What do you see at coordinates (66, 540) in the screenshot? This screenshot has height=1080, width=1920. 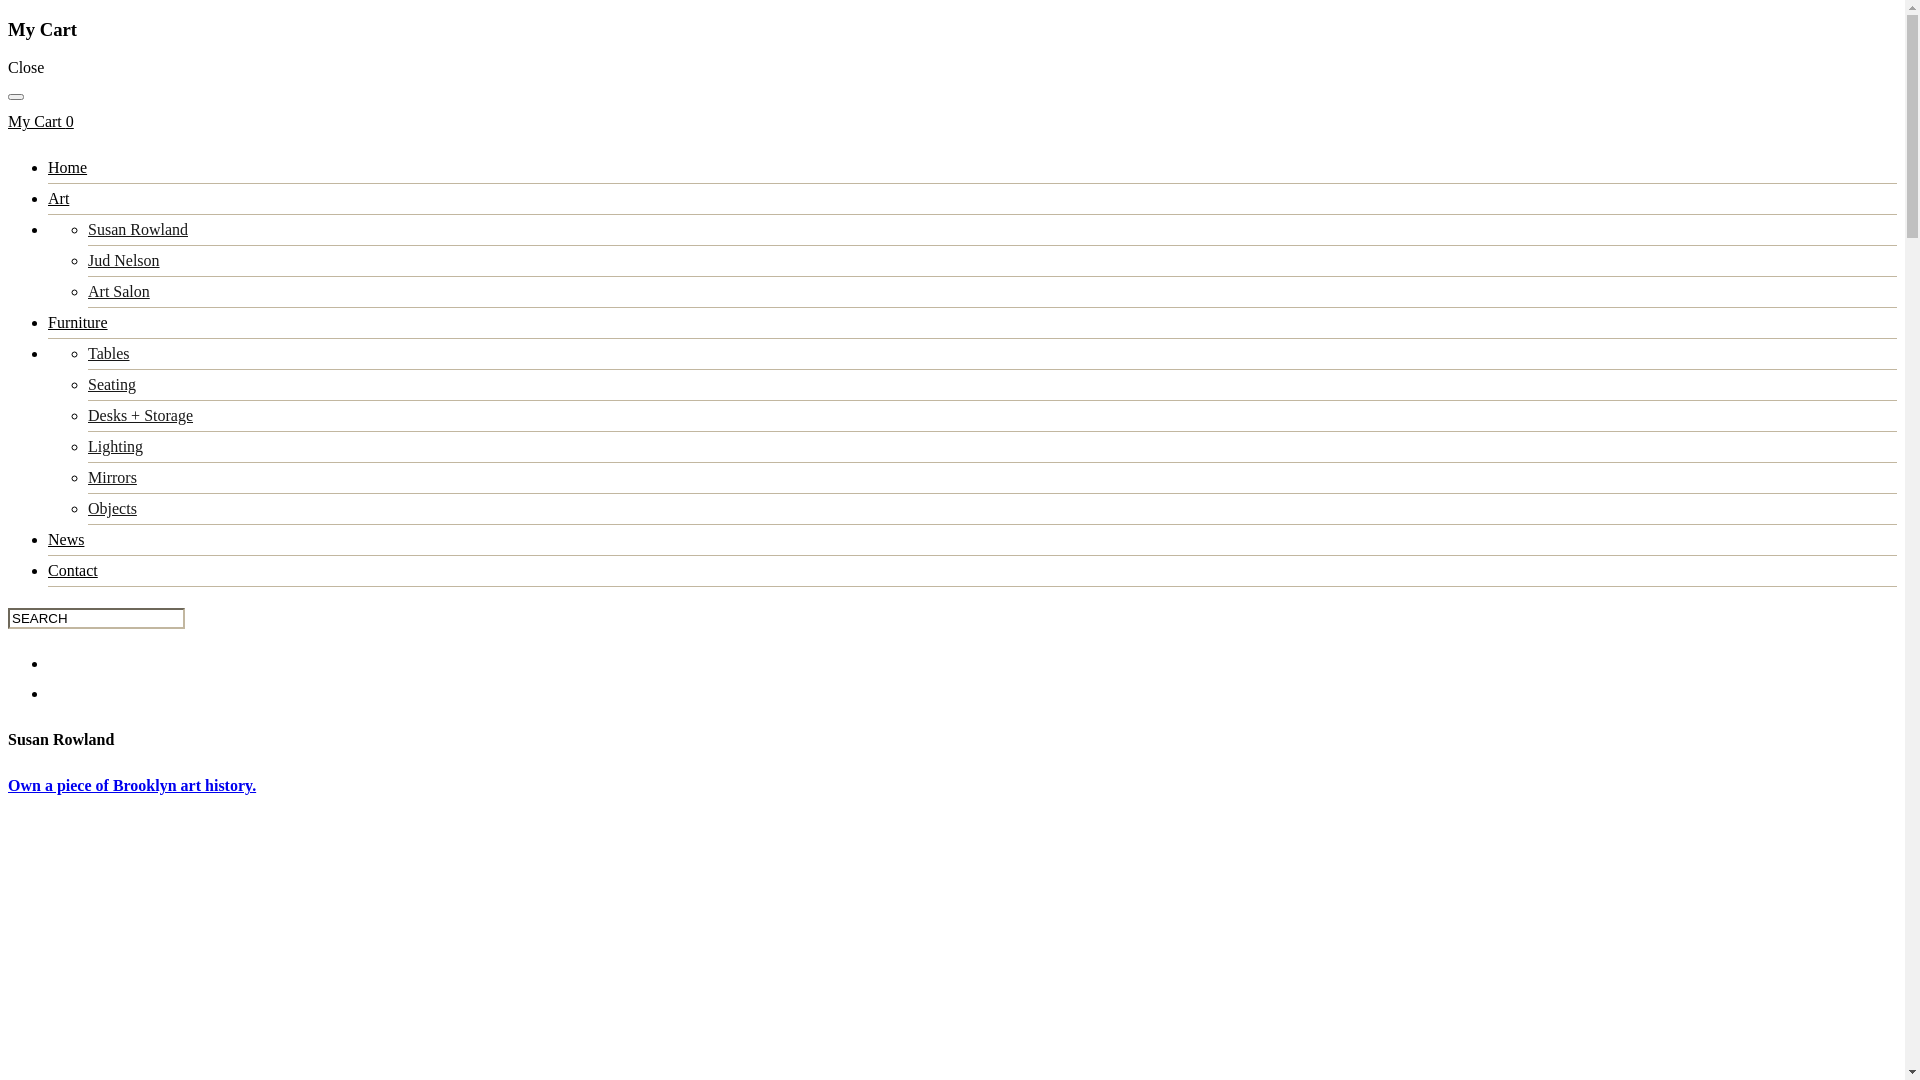 I see `News` at bounding box center [66, 540].